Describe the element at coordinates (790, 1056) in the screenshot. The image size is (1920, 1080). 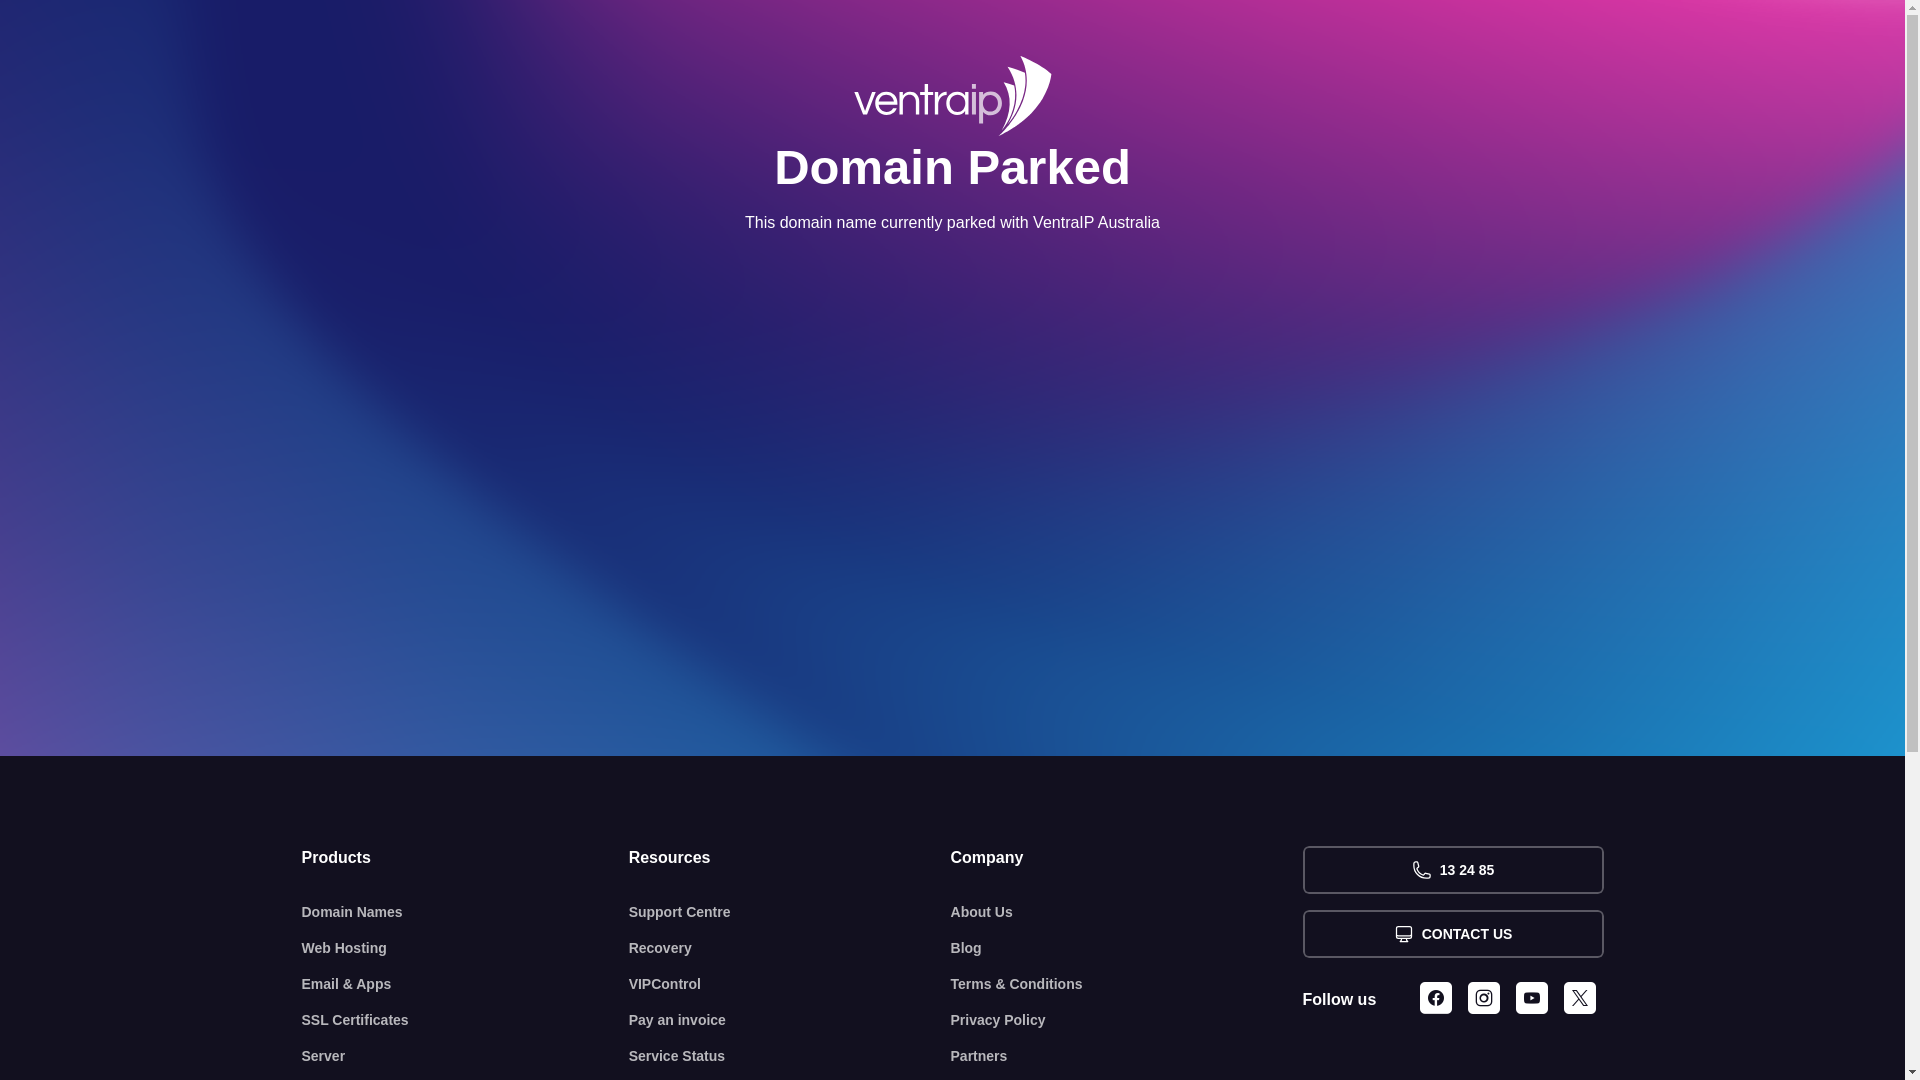
I see `Service Status` at that location.